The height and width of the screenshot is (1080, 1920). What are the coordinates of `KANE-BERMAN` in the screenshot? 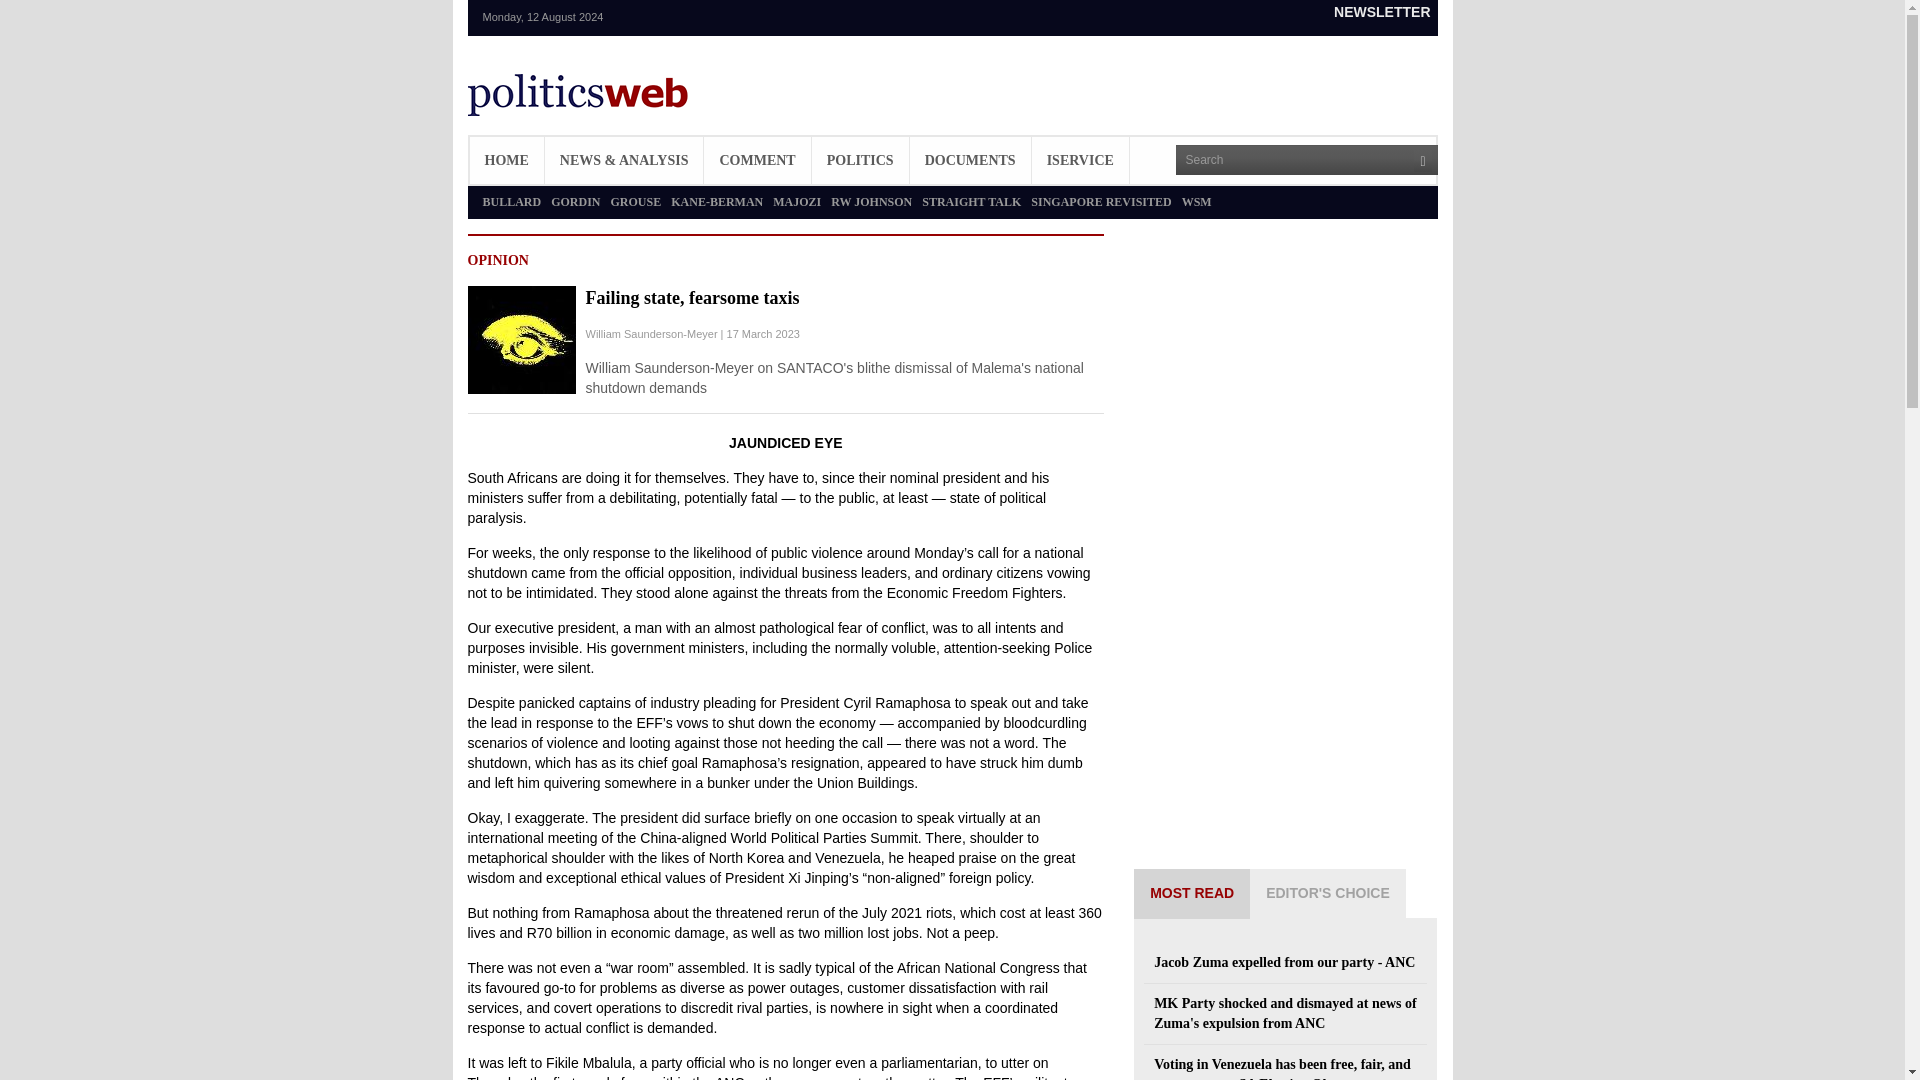 It's located at (716, 202).